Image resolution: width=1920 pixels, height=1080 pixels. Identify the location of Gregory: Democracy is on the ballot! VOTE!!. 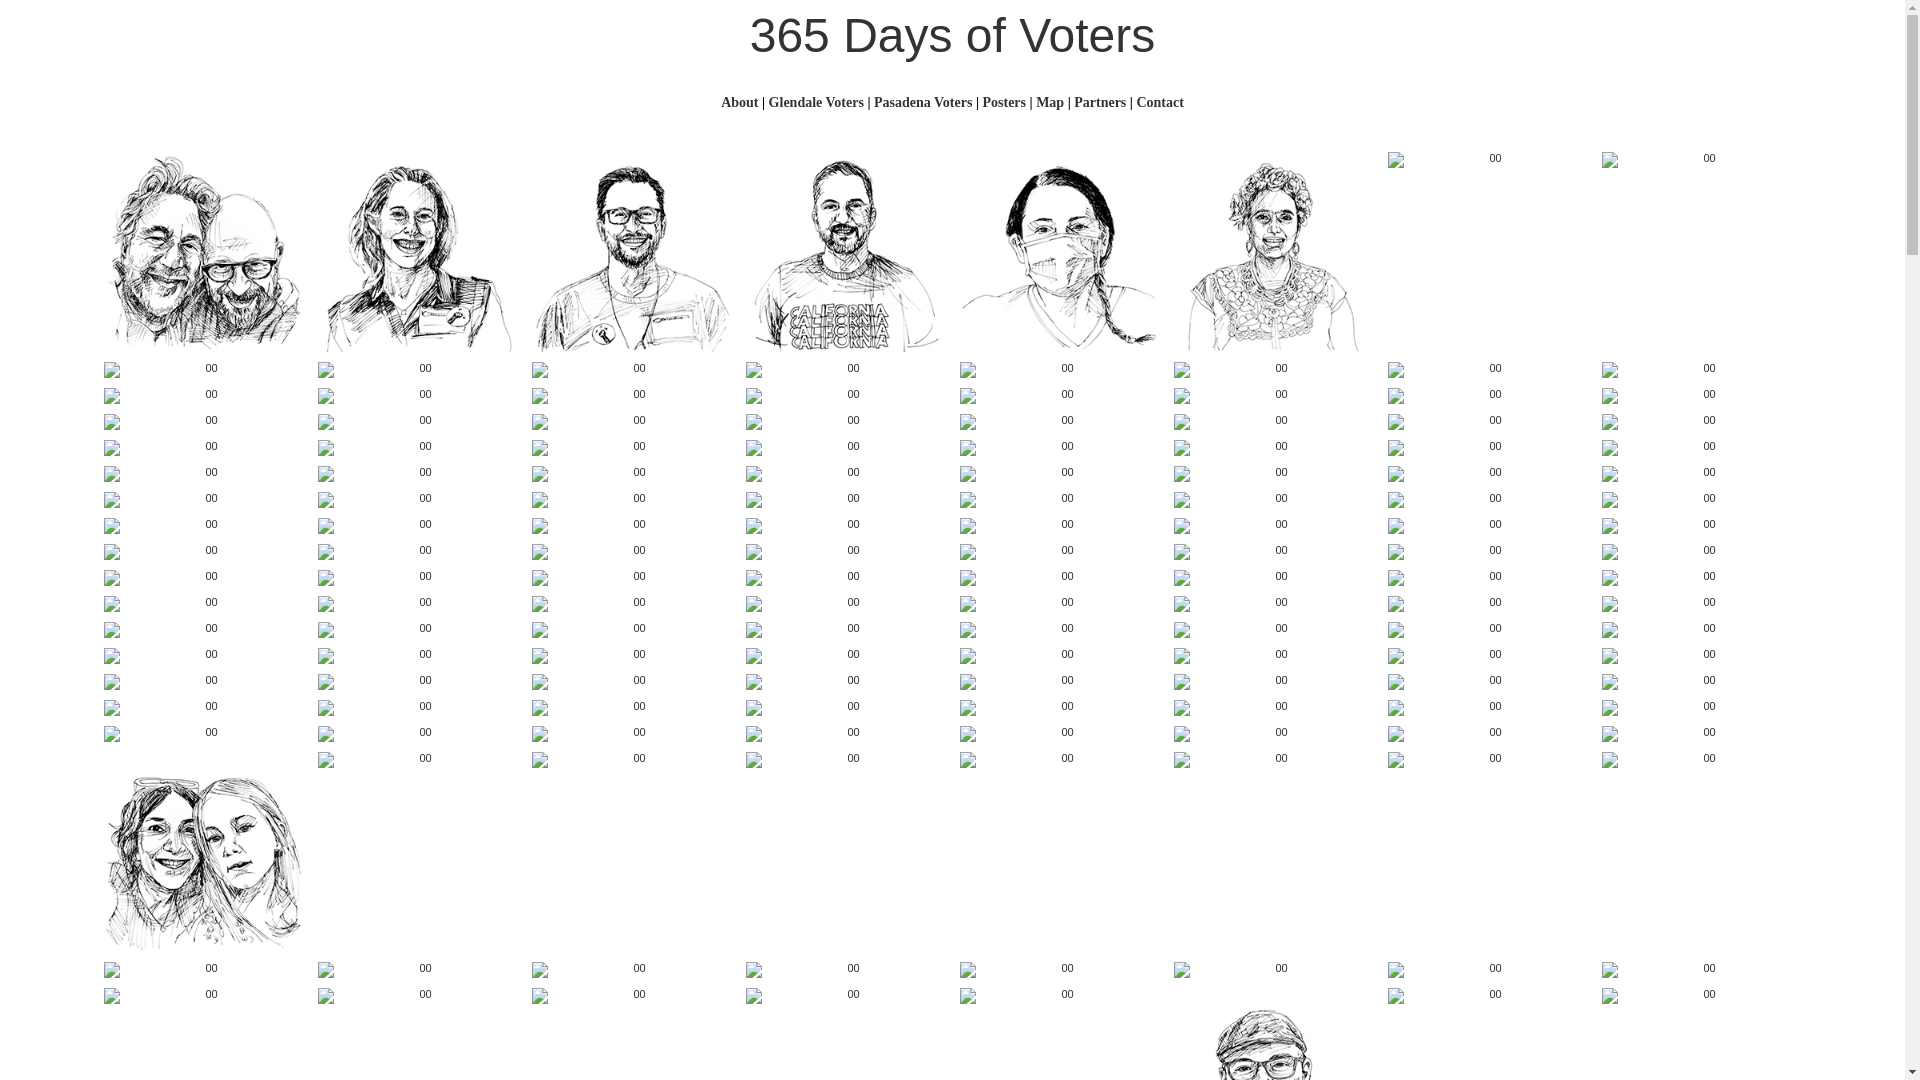
(418, 970).